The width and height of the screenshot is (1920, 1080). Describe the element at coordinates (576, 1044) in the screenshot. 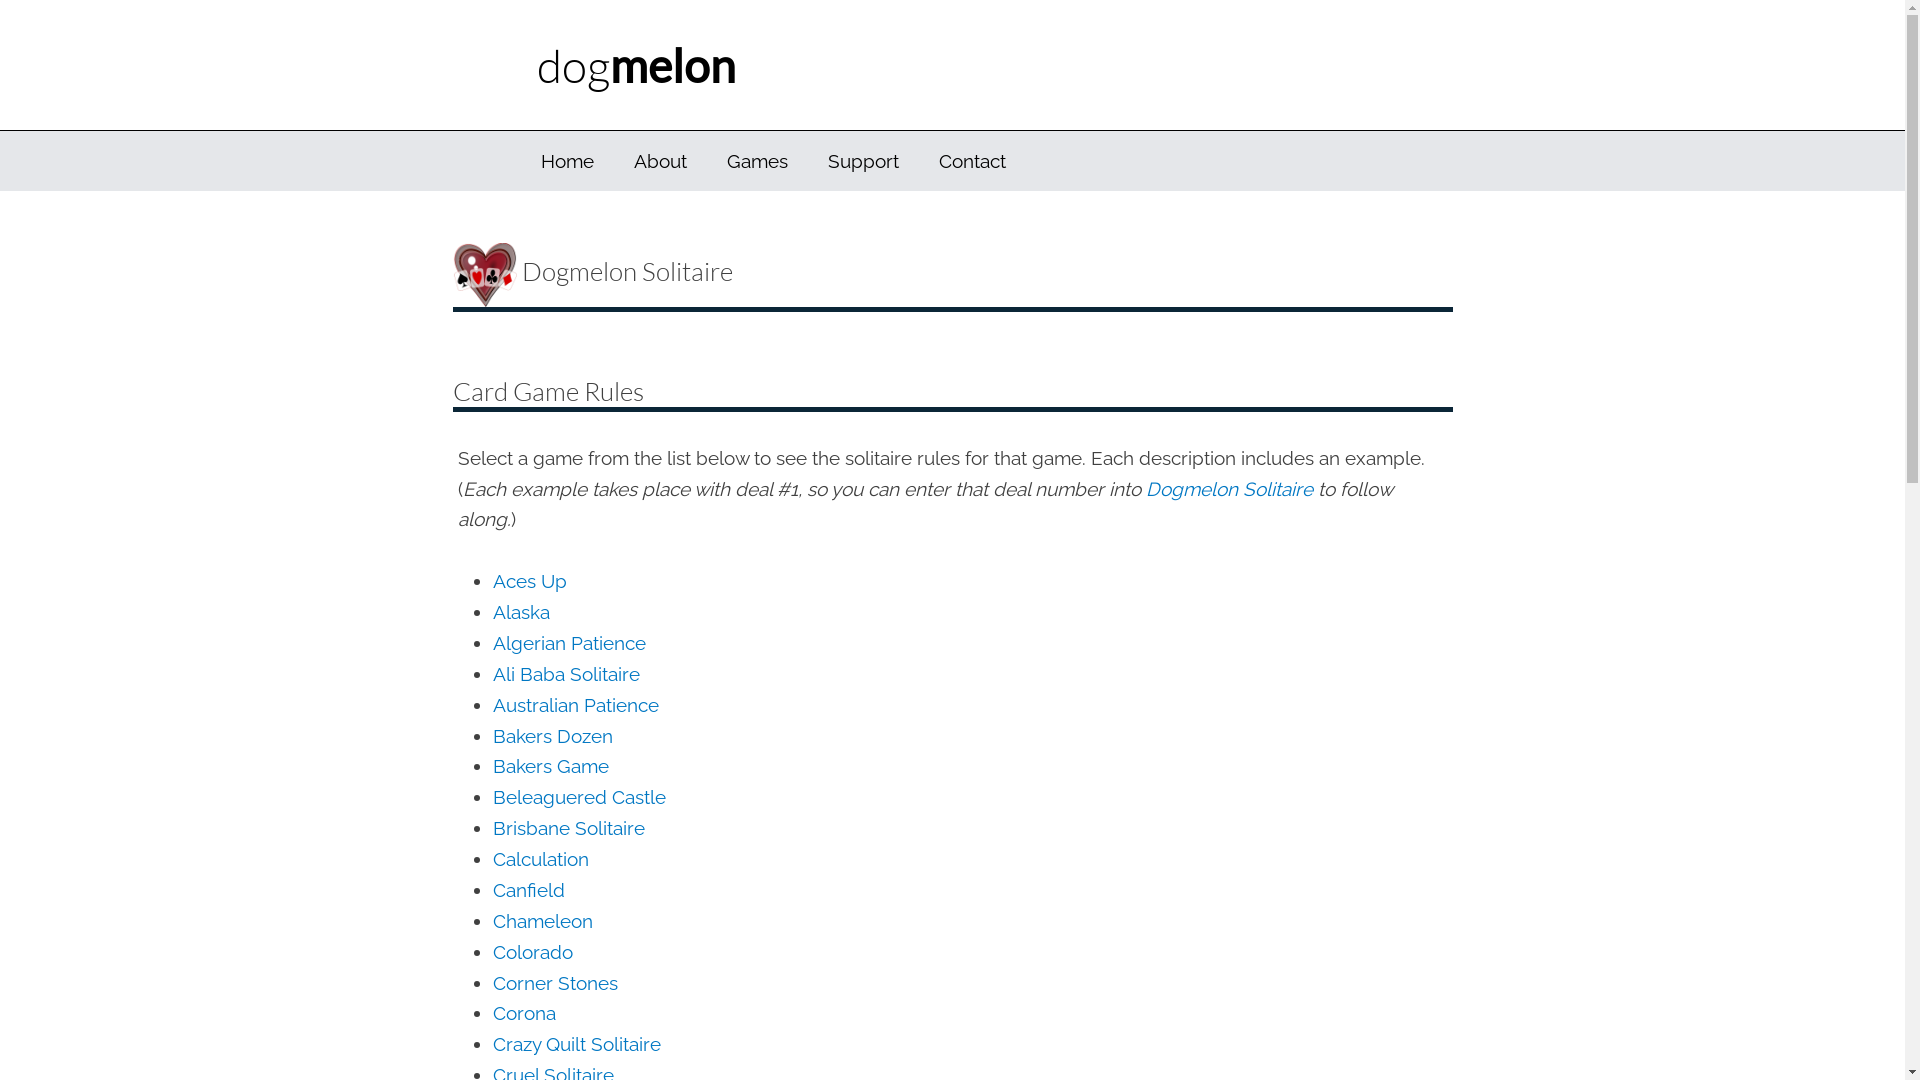

I see `Crazy Quilt Solitaire` at that location.